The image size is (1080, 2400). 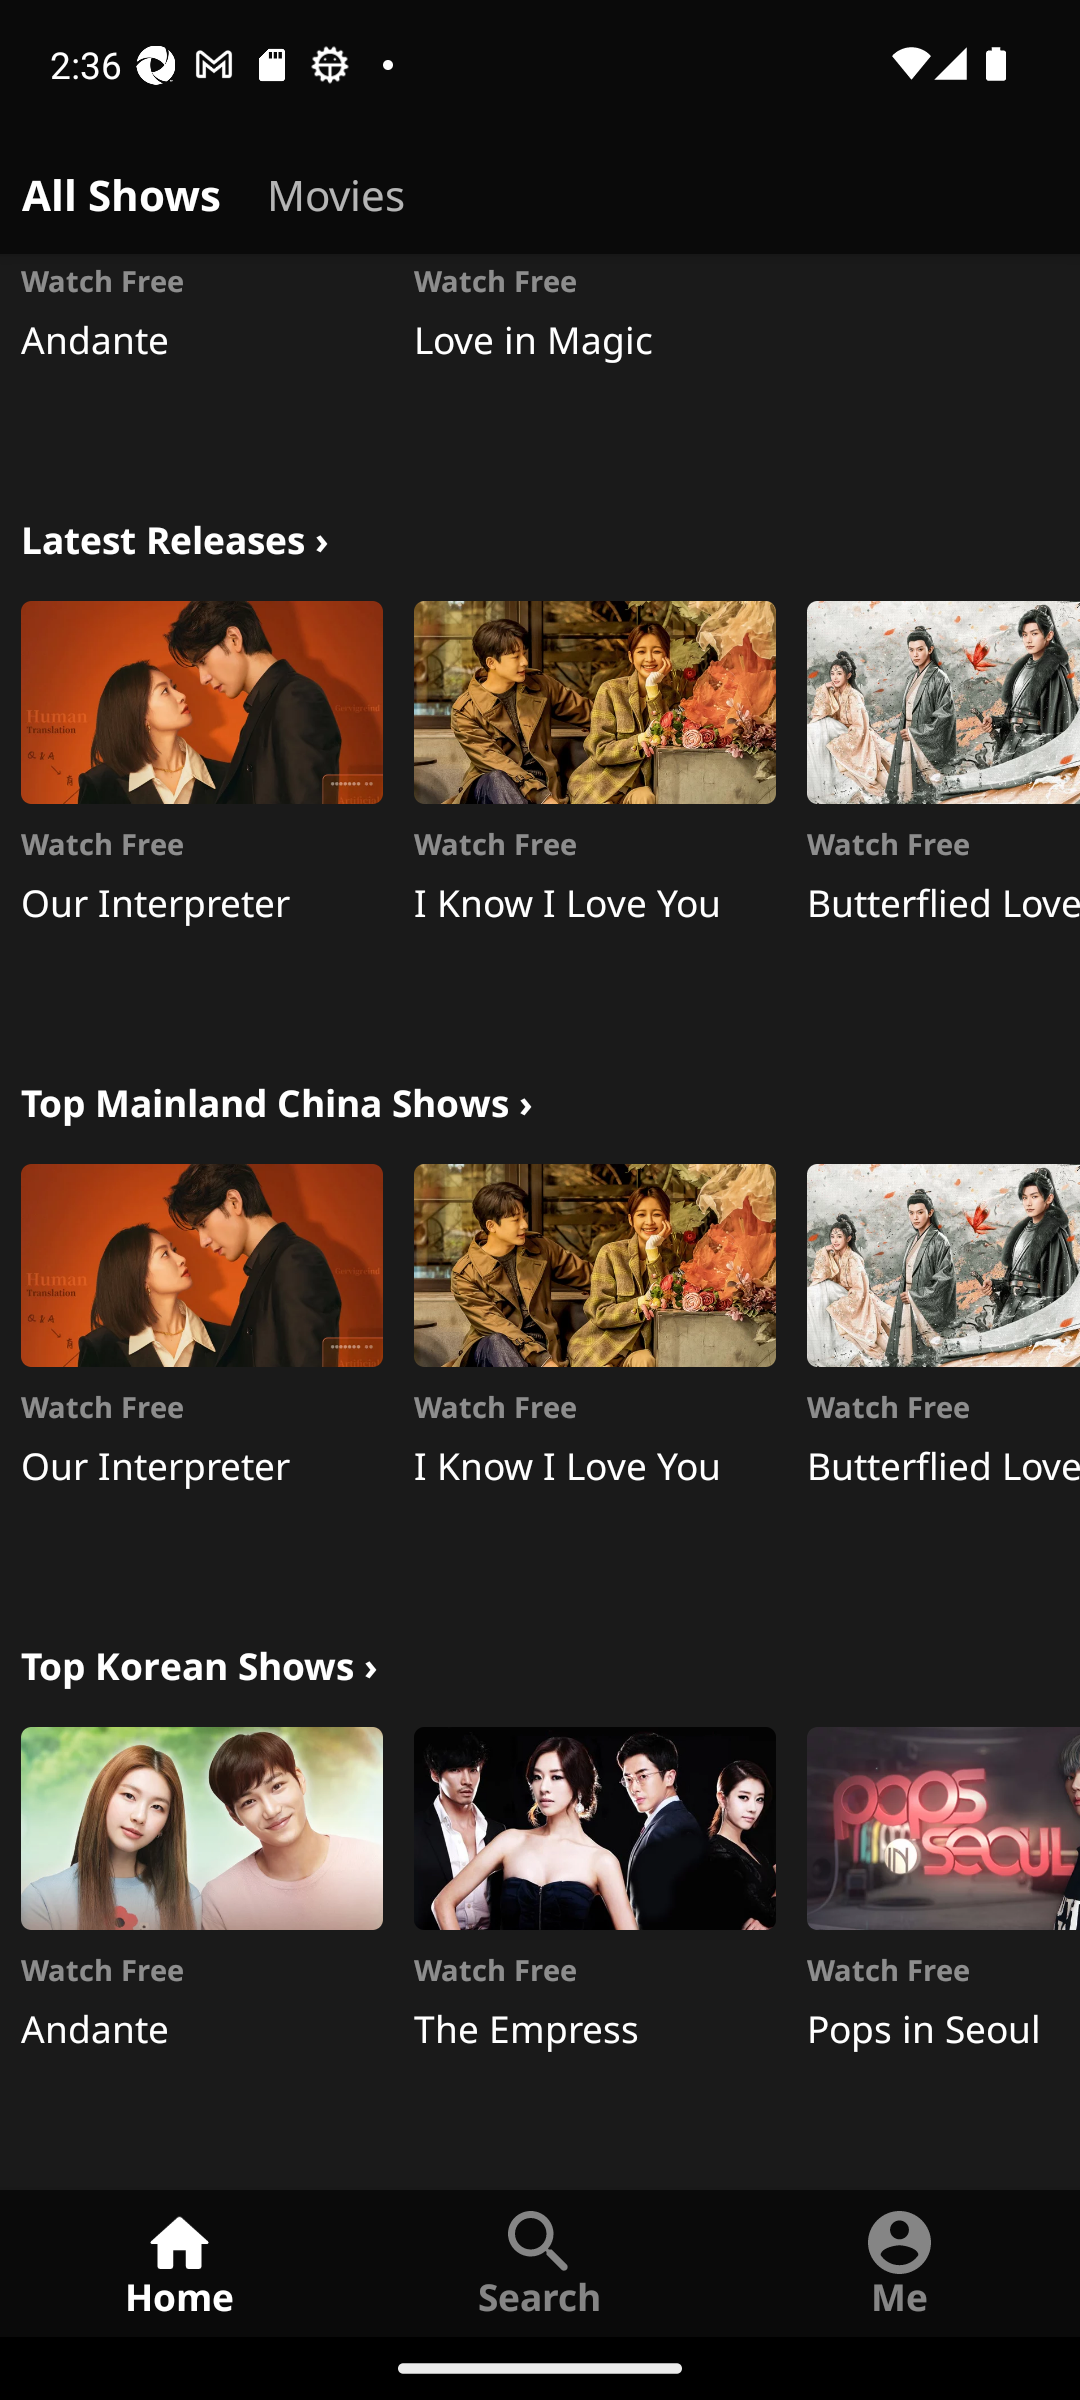 I want to click on Top Mainland China Shows › china_trending, so click(x=276, y=1100).